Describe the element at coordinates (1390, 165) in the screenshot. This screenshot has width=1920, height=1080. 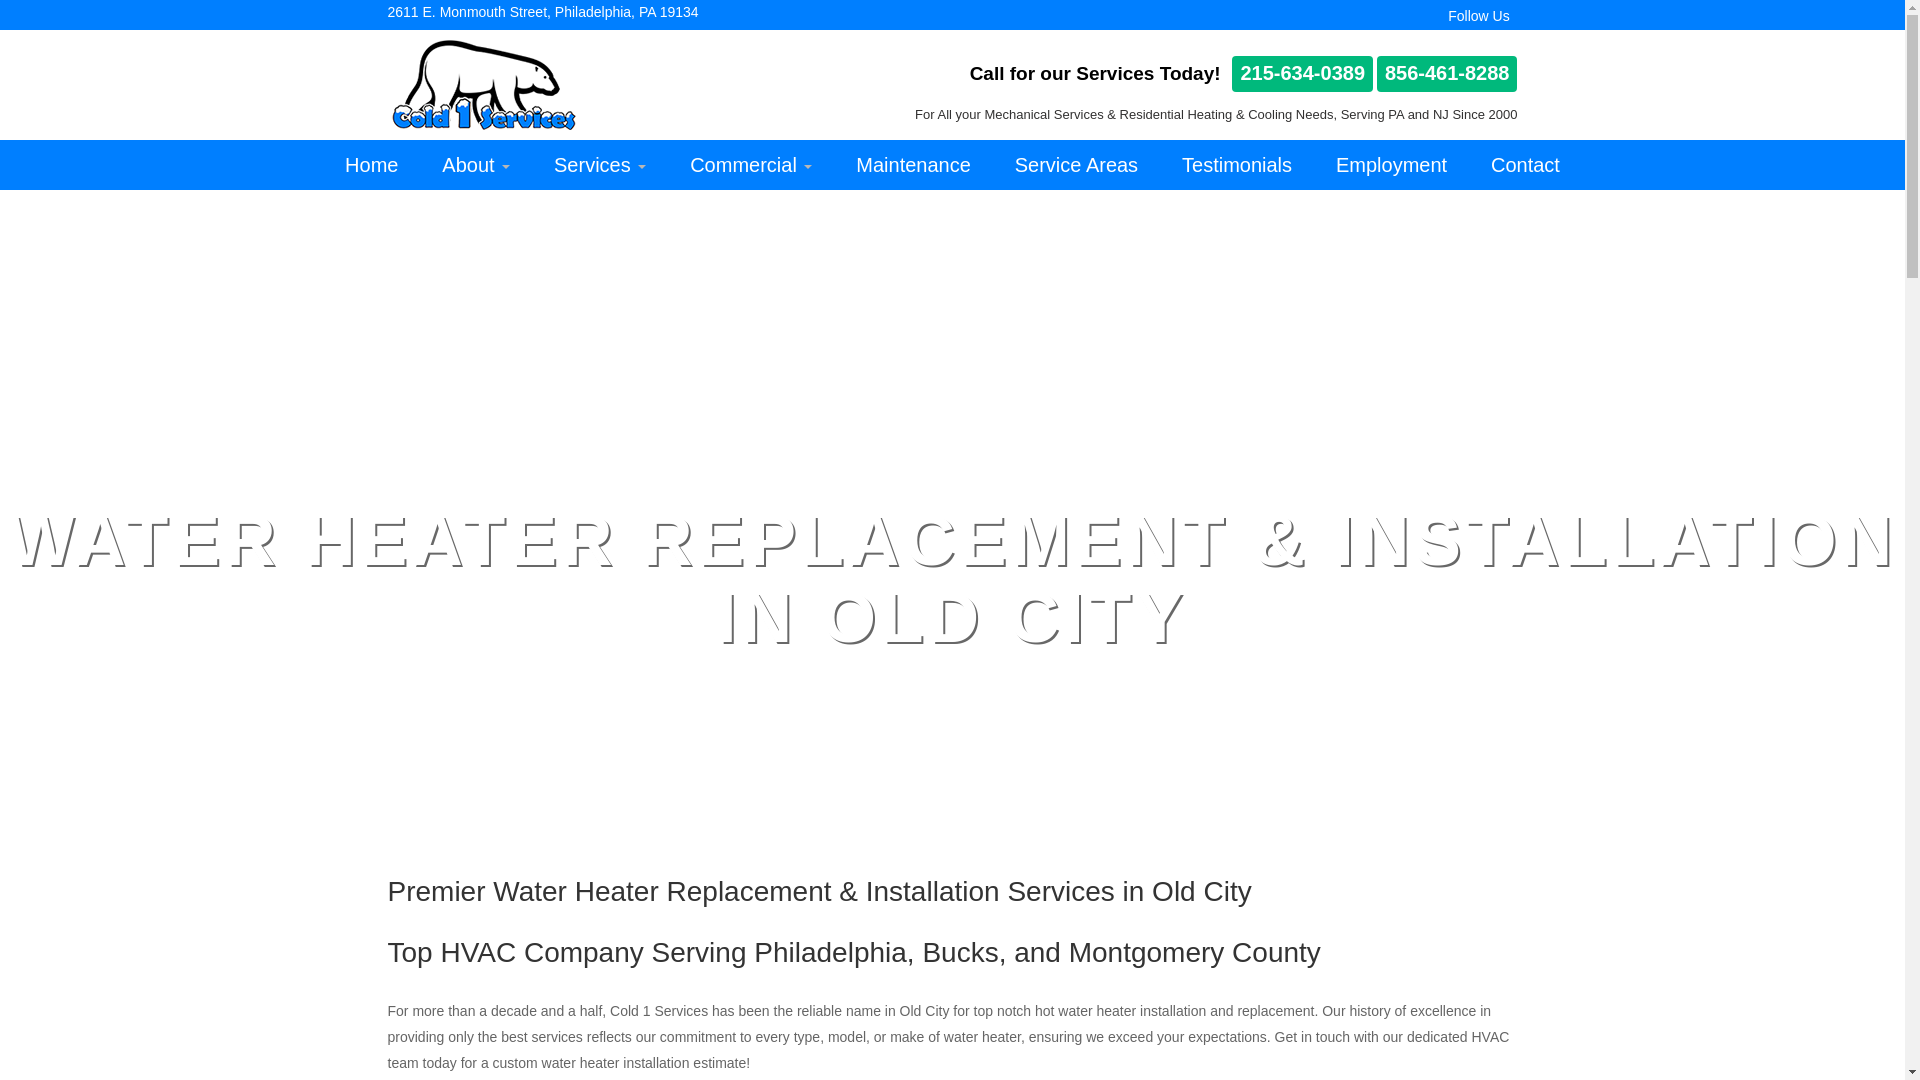
I see `Employment` at that location.